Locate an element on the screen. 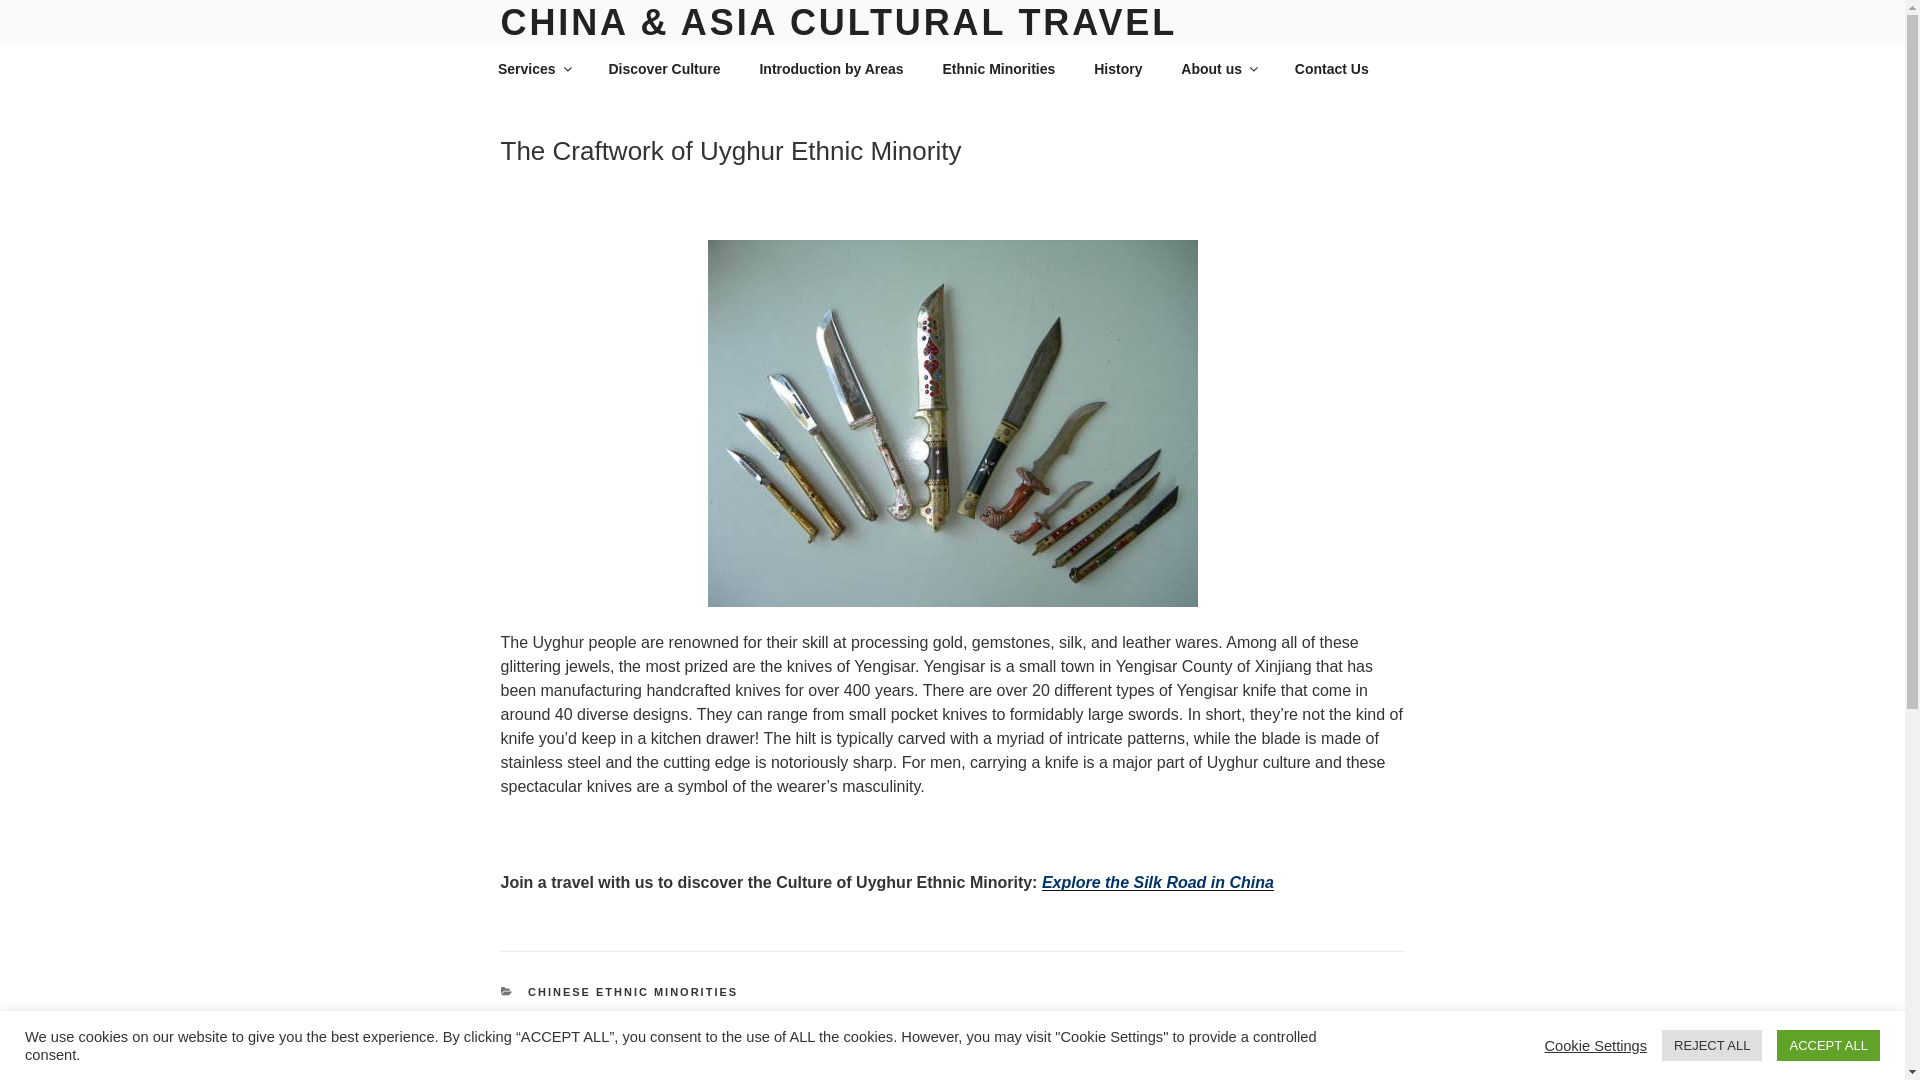 This screenshot has height=1080, width=1920. Ethnic Minorities is located at coordinates (999, 69).